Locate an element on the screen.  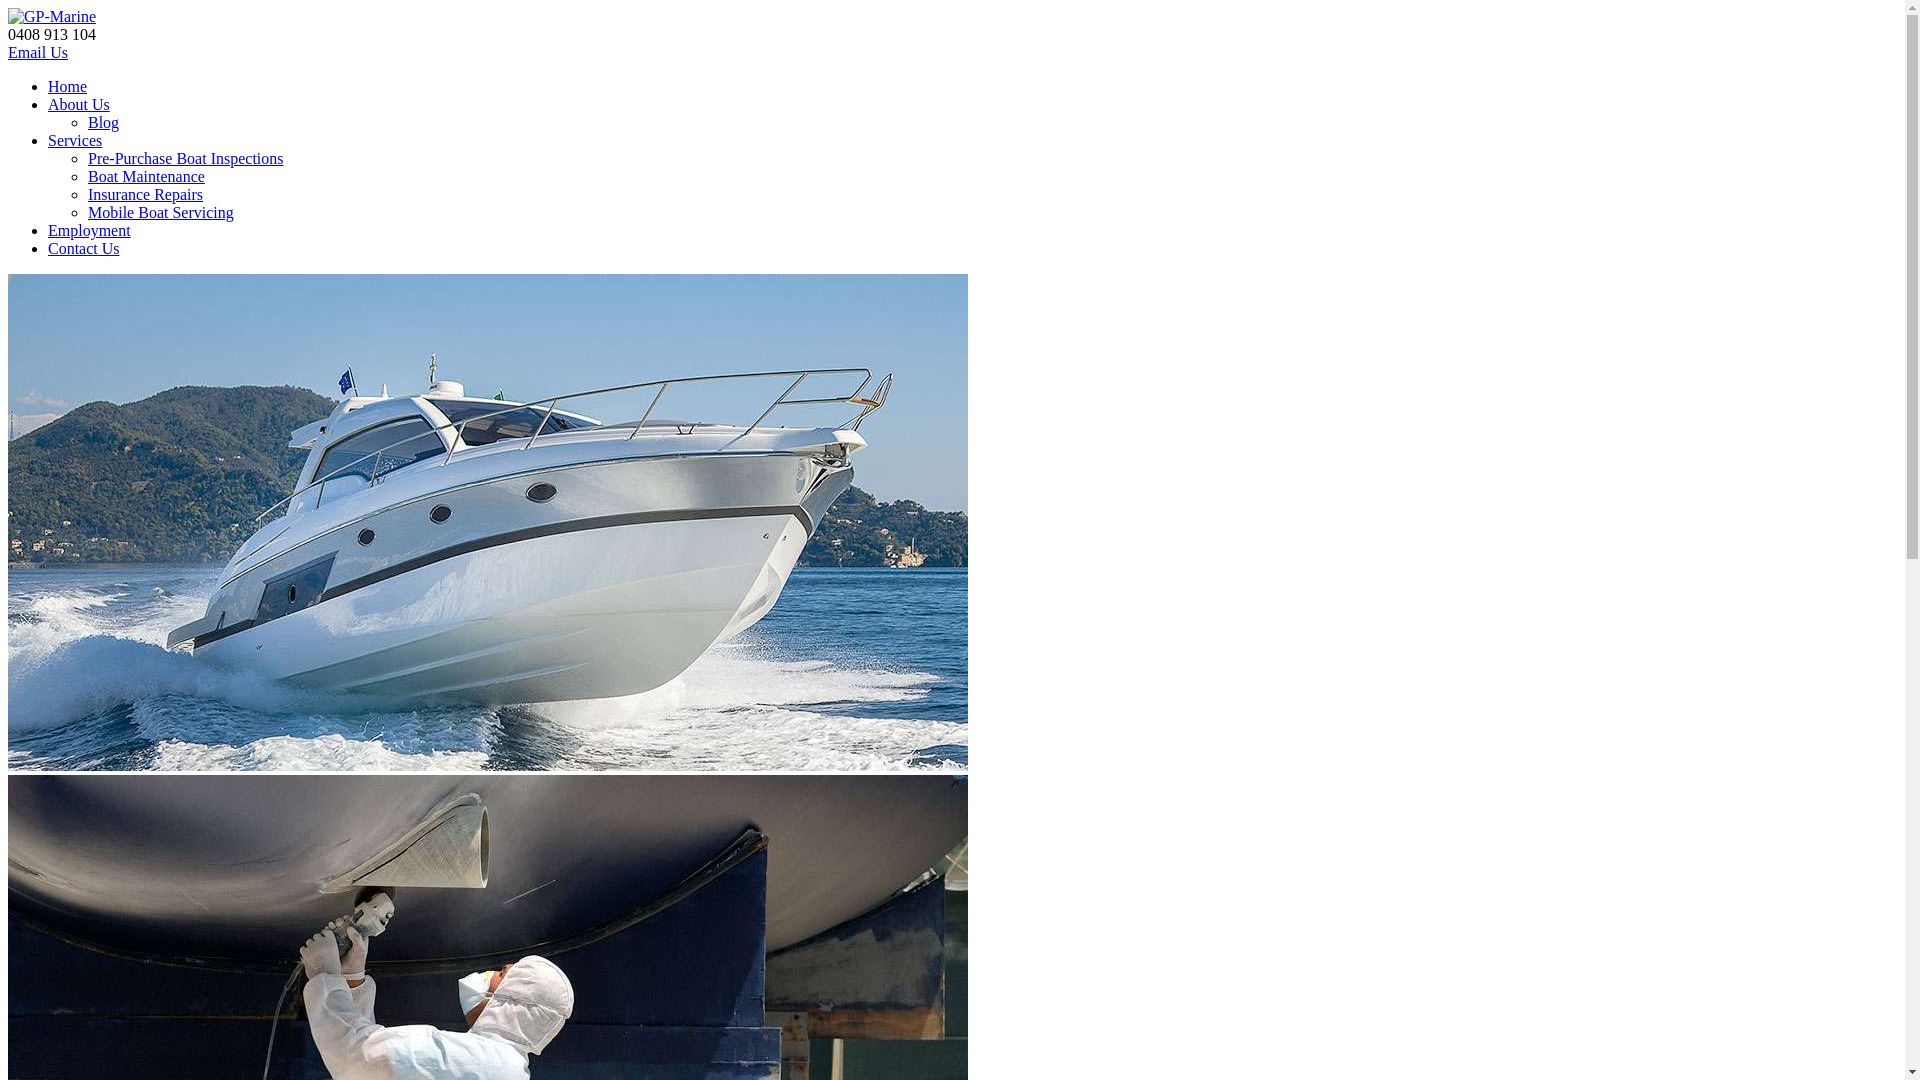
Insurance Repairs is located at coordinates (146, 194).